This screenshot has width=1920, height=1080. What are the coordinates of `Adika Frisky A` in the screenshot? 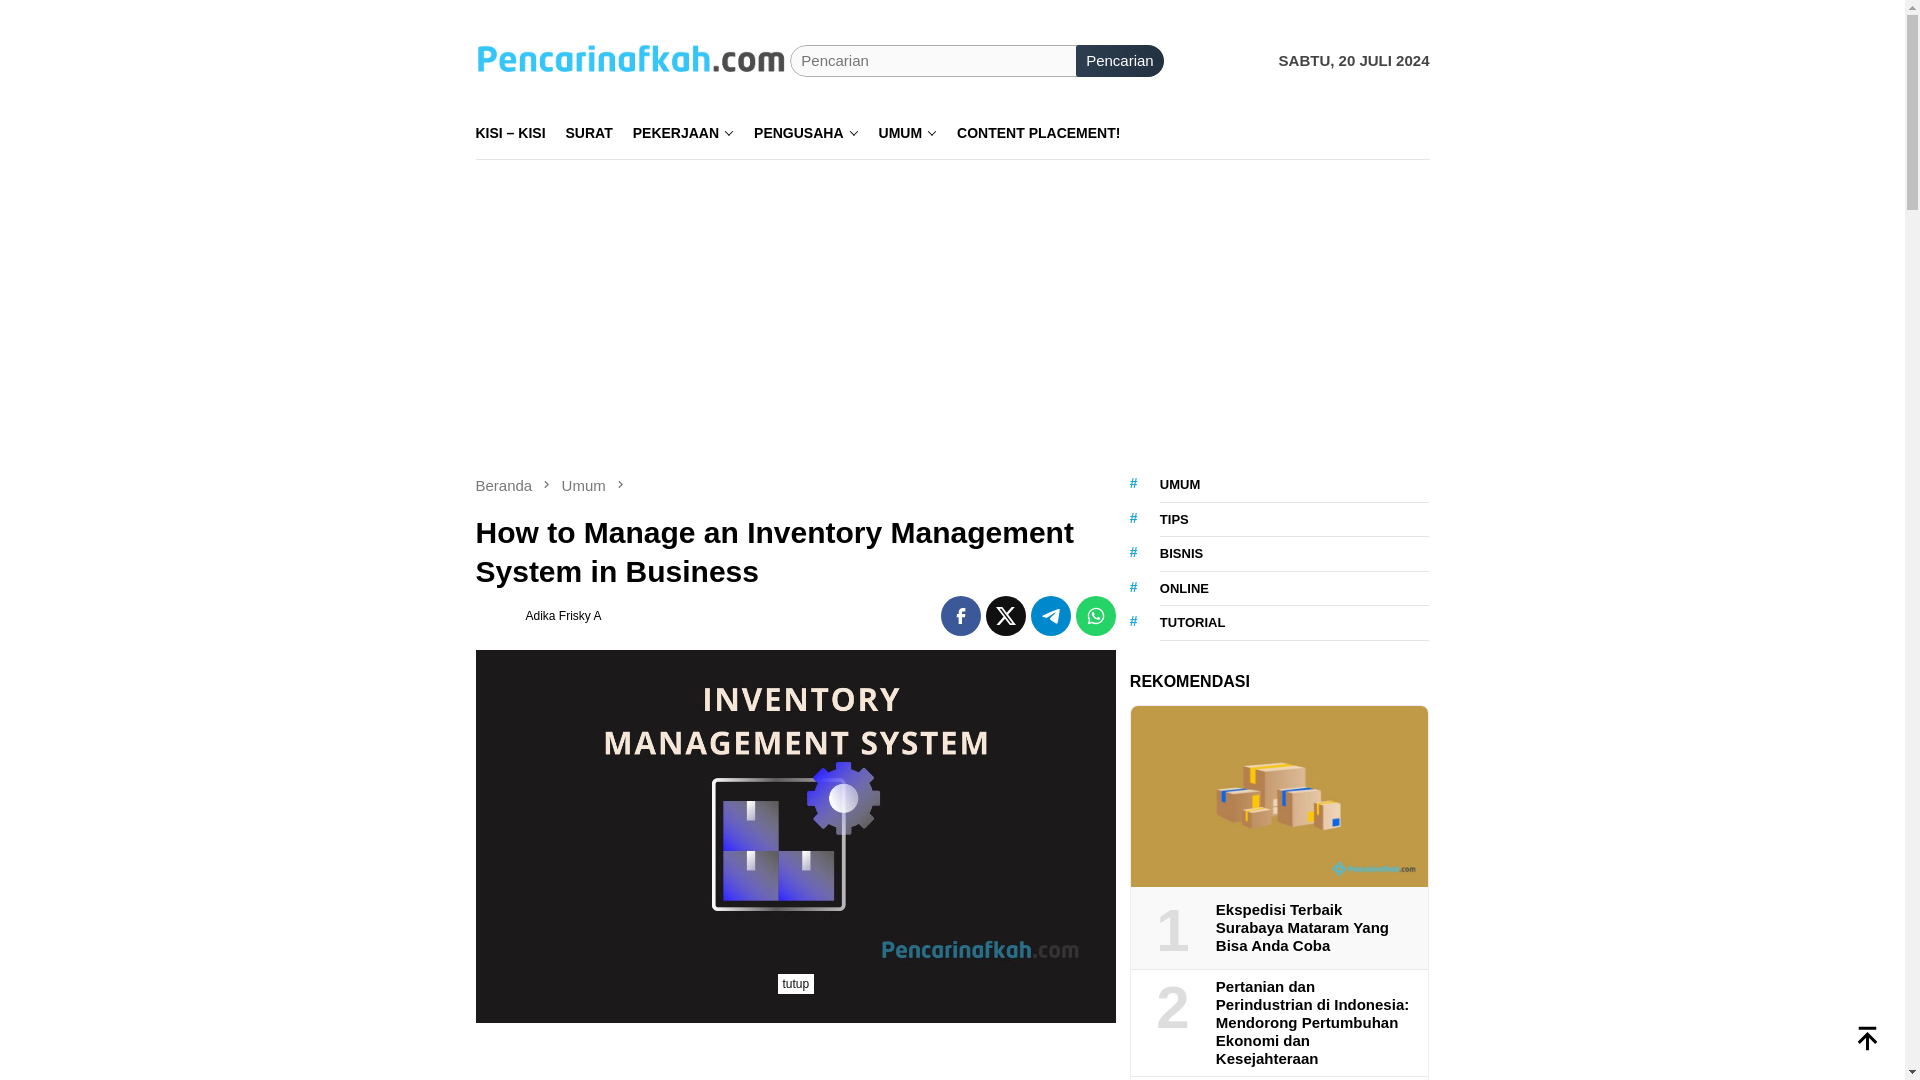 It's located at (564, 616).